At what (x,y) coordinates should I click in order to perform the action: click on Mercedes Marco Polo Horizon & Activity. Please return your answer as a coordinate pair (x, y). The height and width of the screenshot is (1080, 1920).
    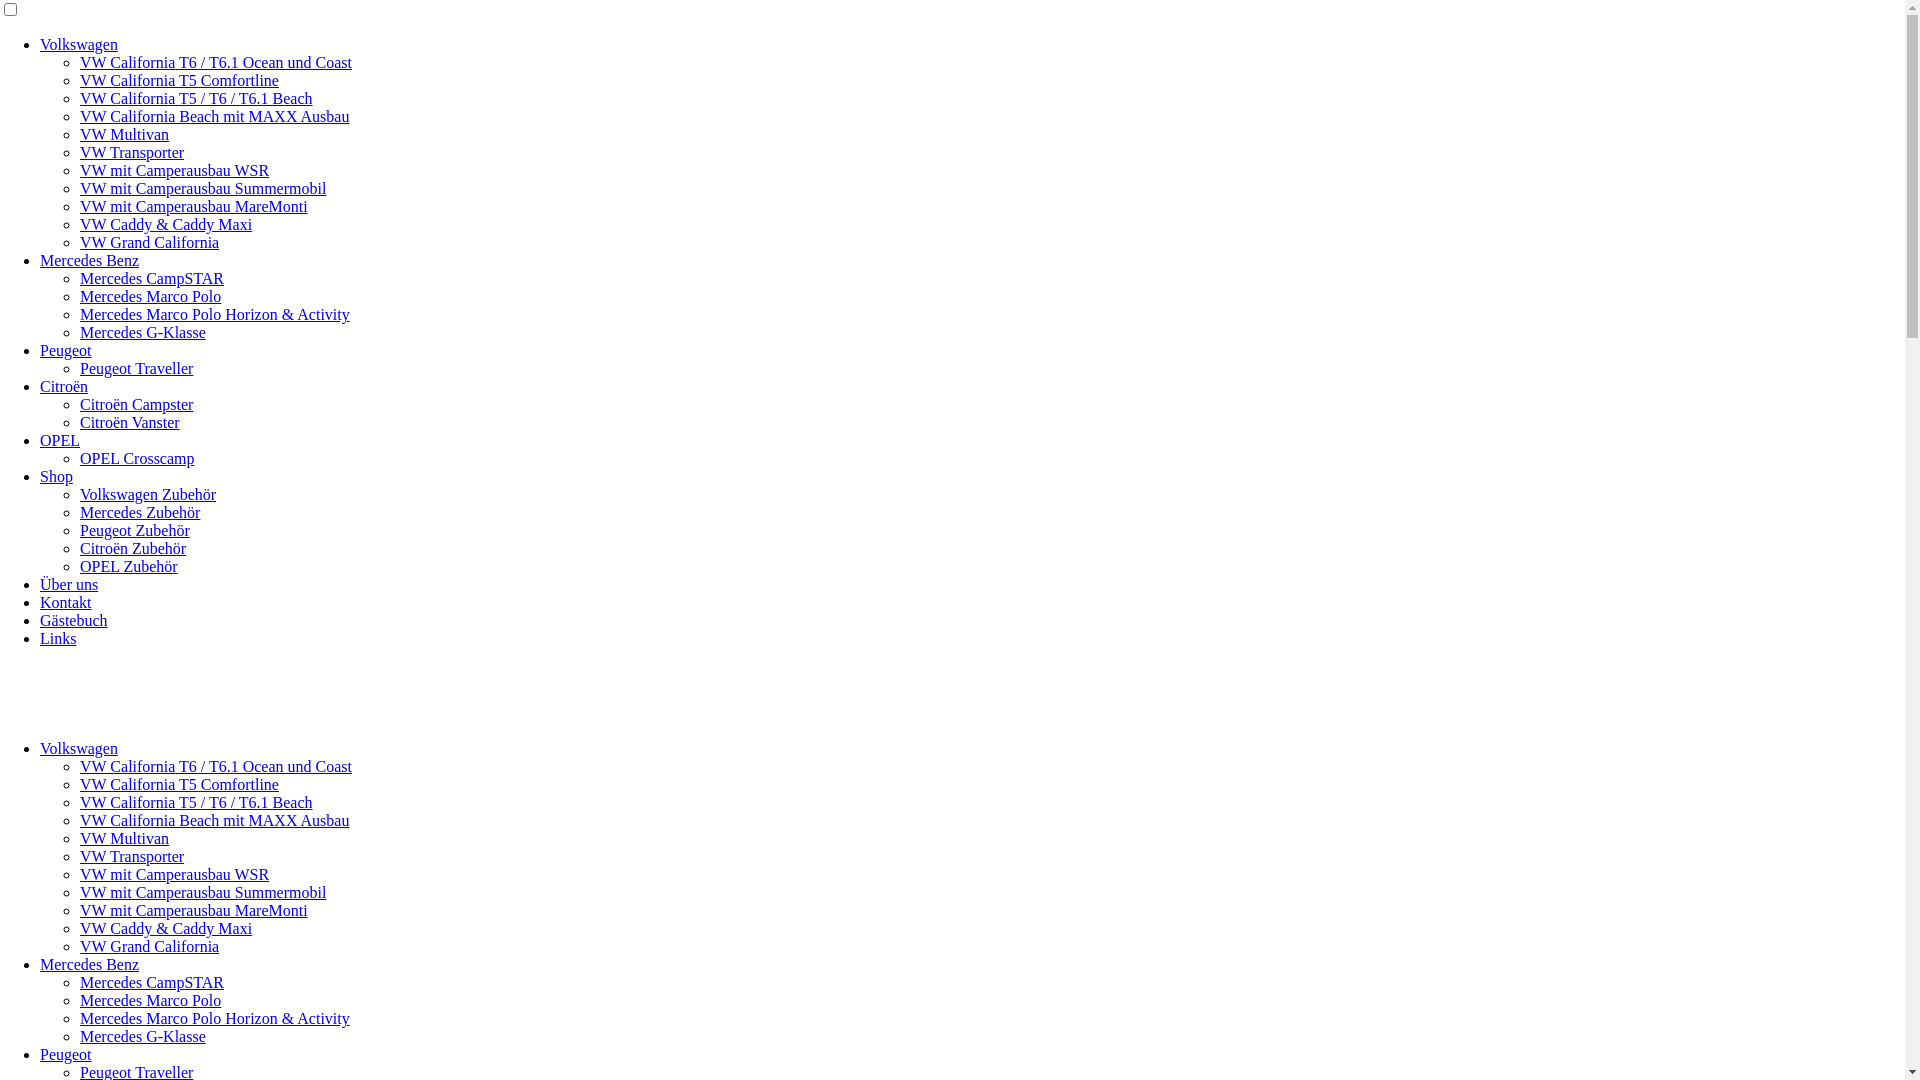
    Looking at the image, I should click on (215, 314).